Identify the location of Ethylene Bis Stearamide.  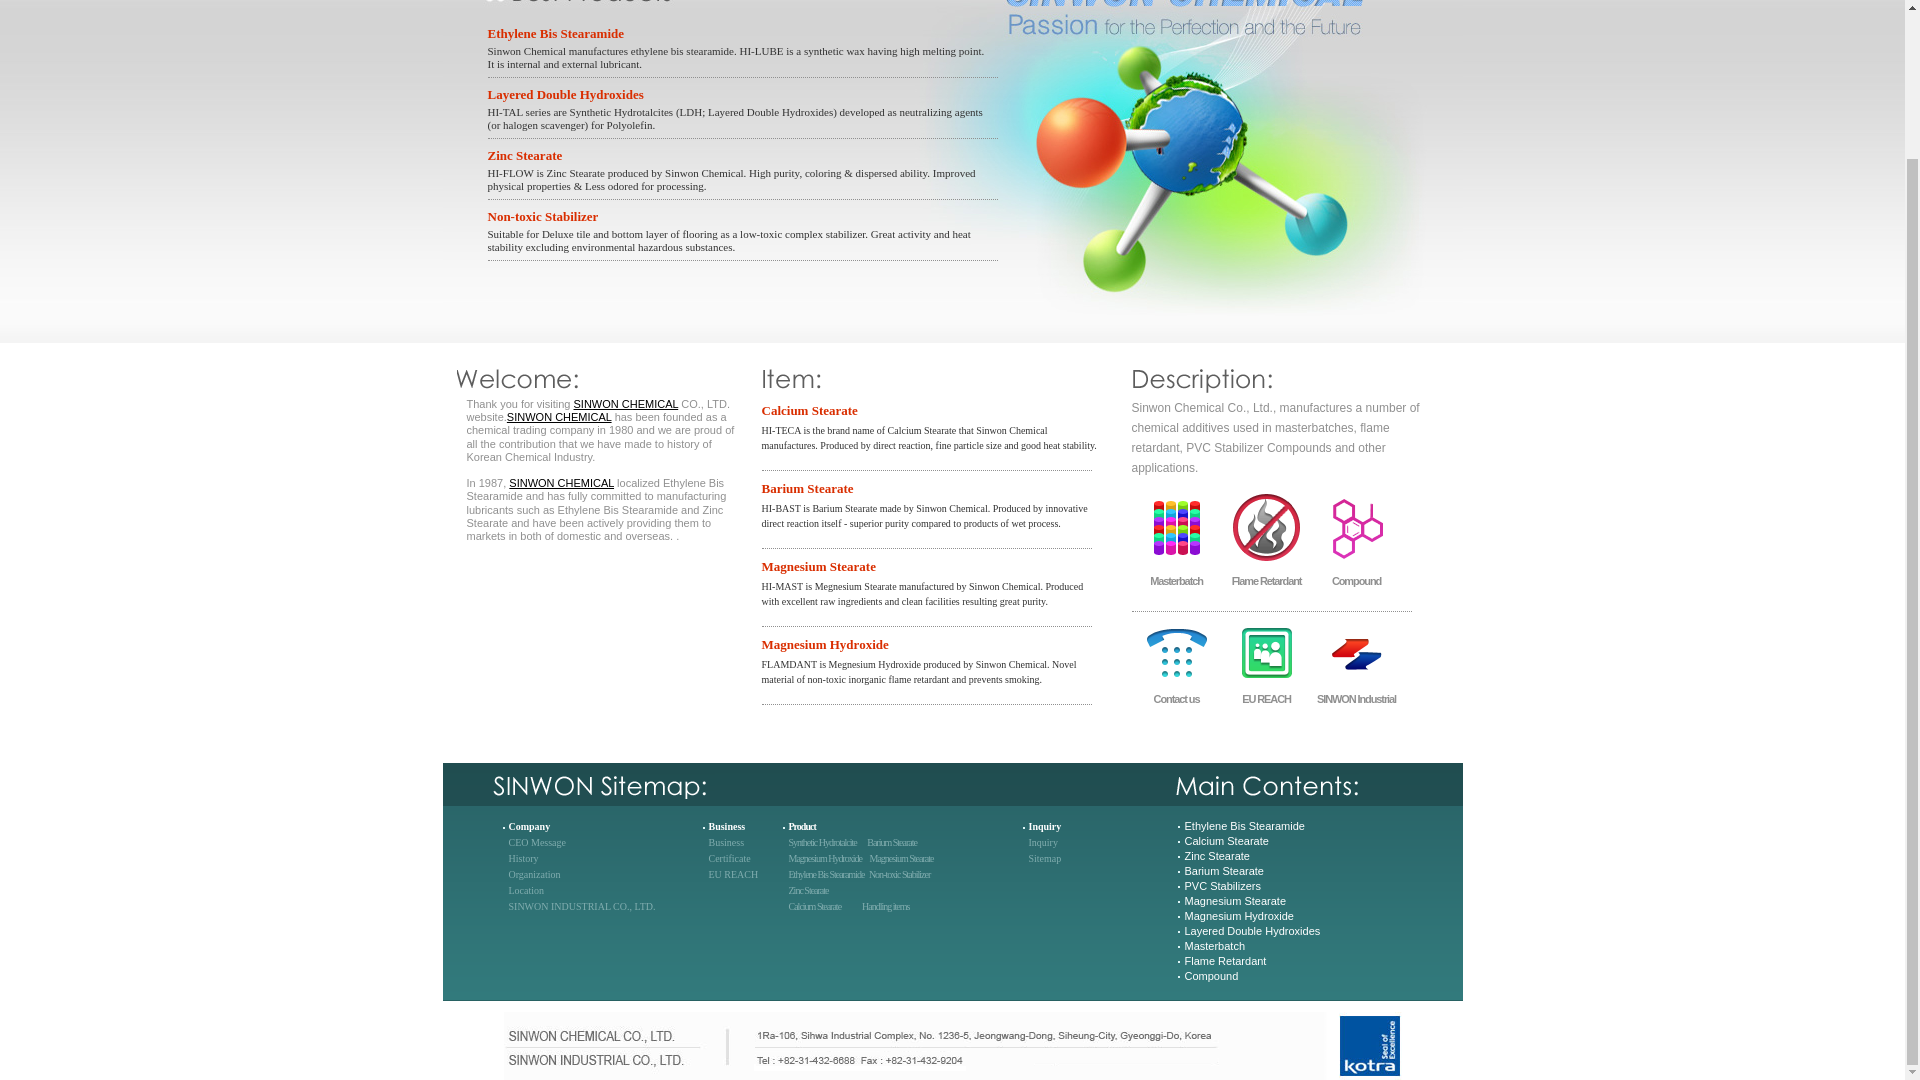
(738, 33).